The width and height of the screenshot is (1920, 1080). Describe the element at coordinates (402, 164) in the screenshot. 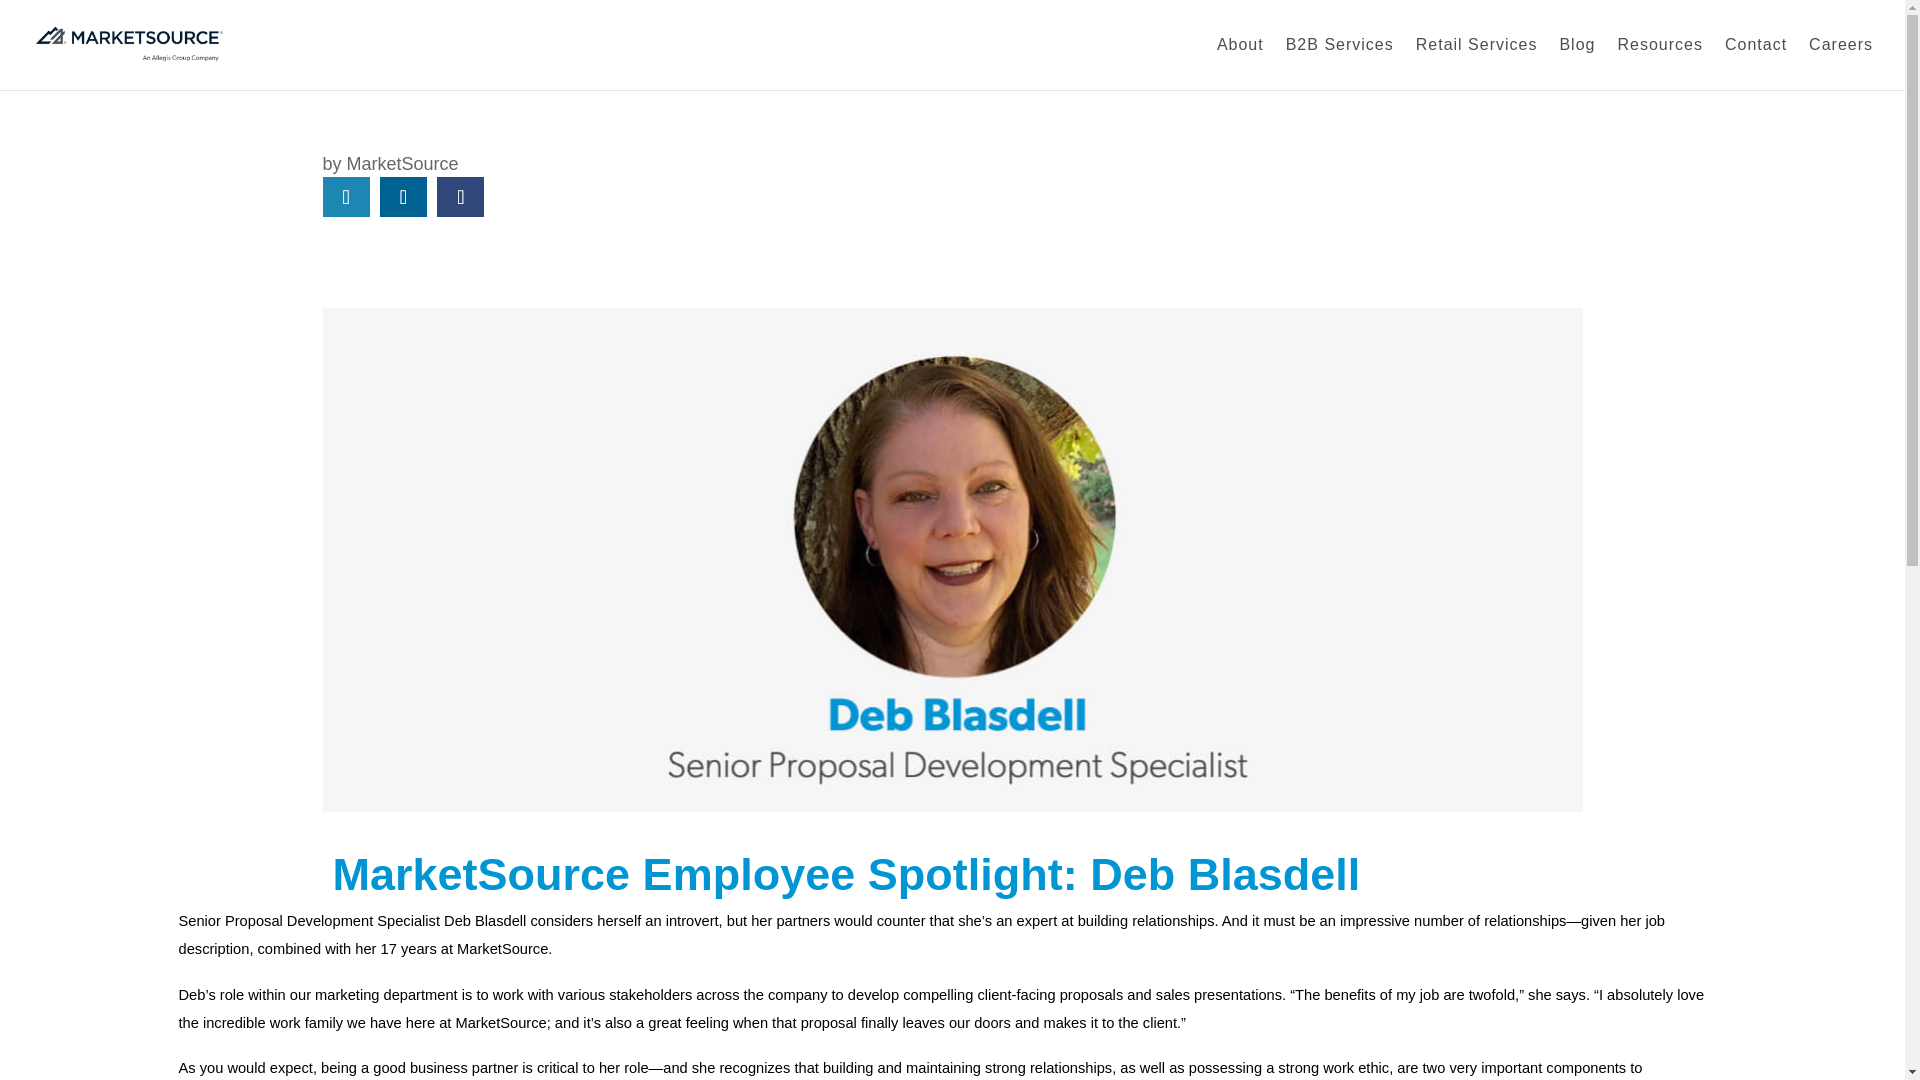

I see `MarketSource` at that location.